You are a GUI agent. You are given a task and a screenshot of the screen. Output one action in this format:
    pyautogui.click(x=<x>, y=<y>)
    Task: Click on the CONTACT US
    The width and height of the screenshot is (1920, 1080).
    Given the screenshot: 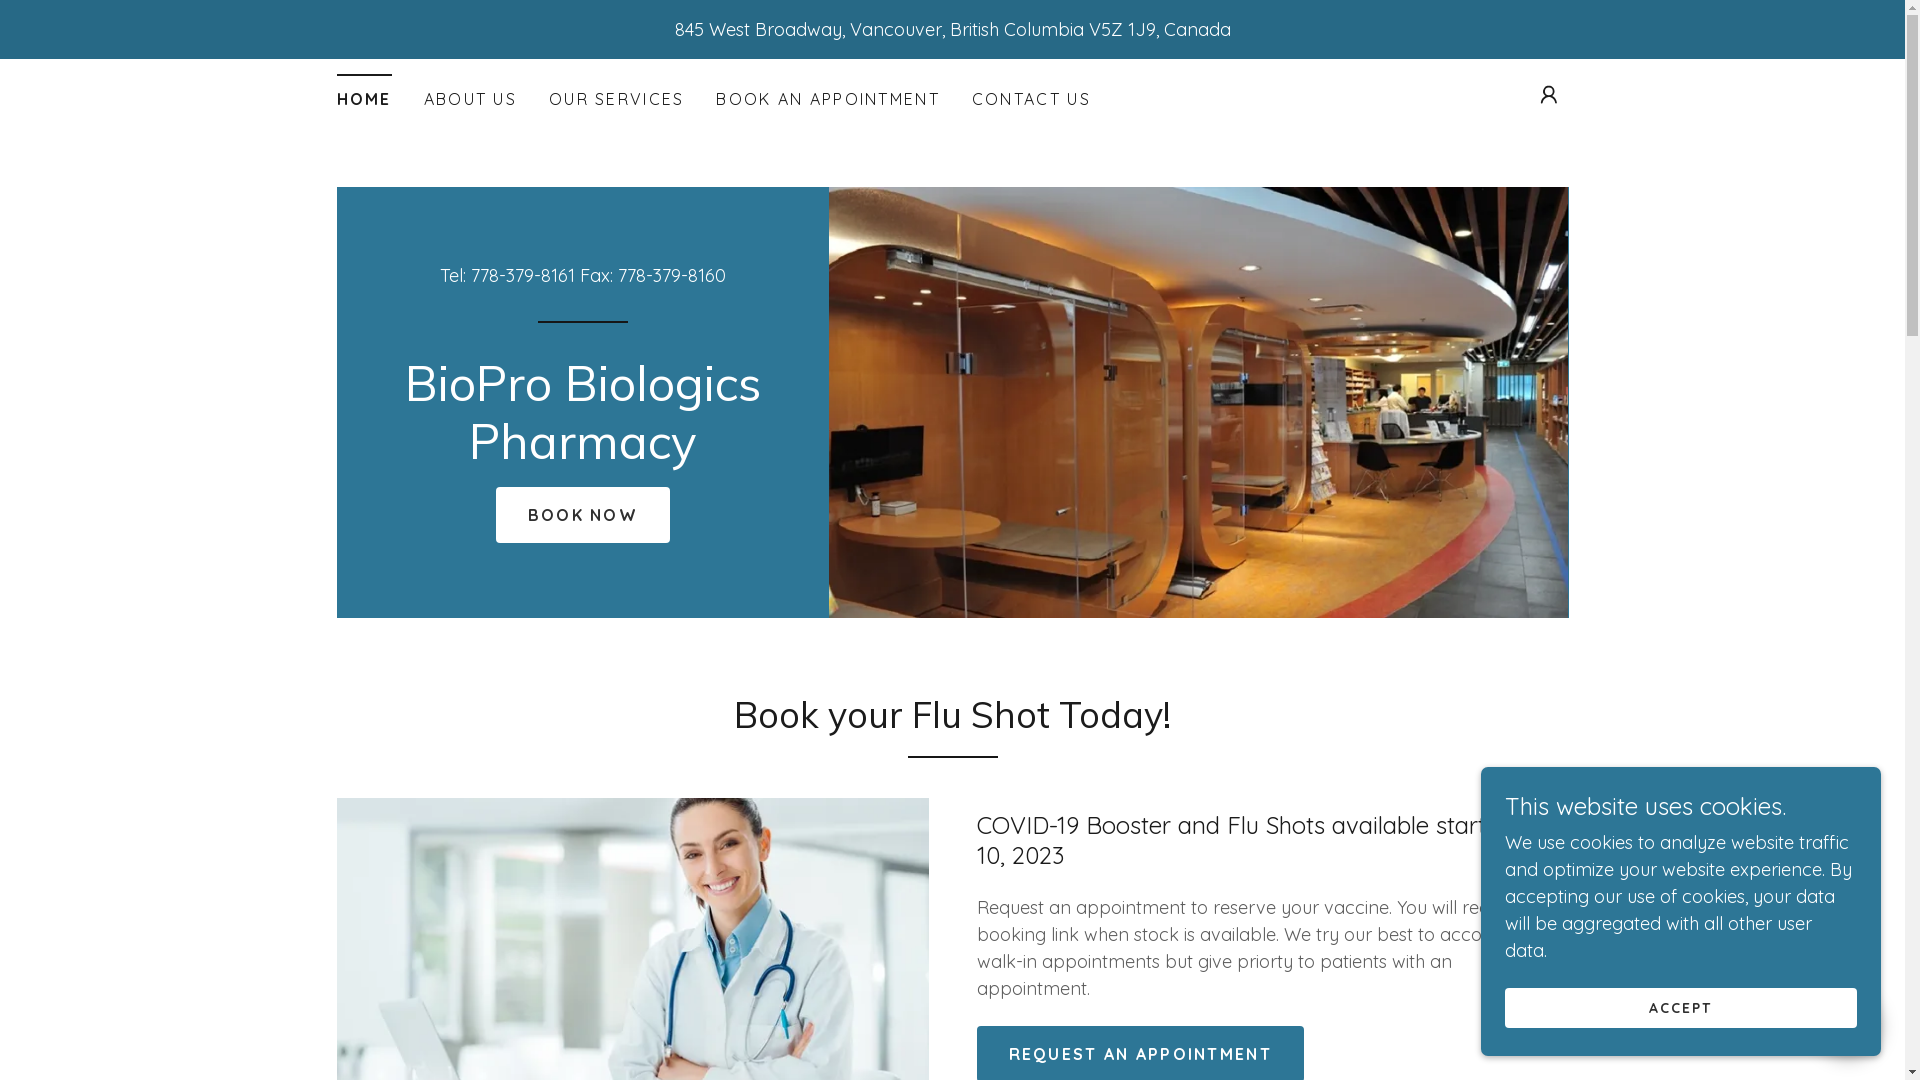 What is the action you would take?
    pyautogui.click(x=1032, y=99)
    